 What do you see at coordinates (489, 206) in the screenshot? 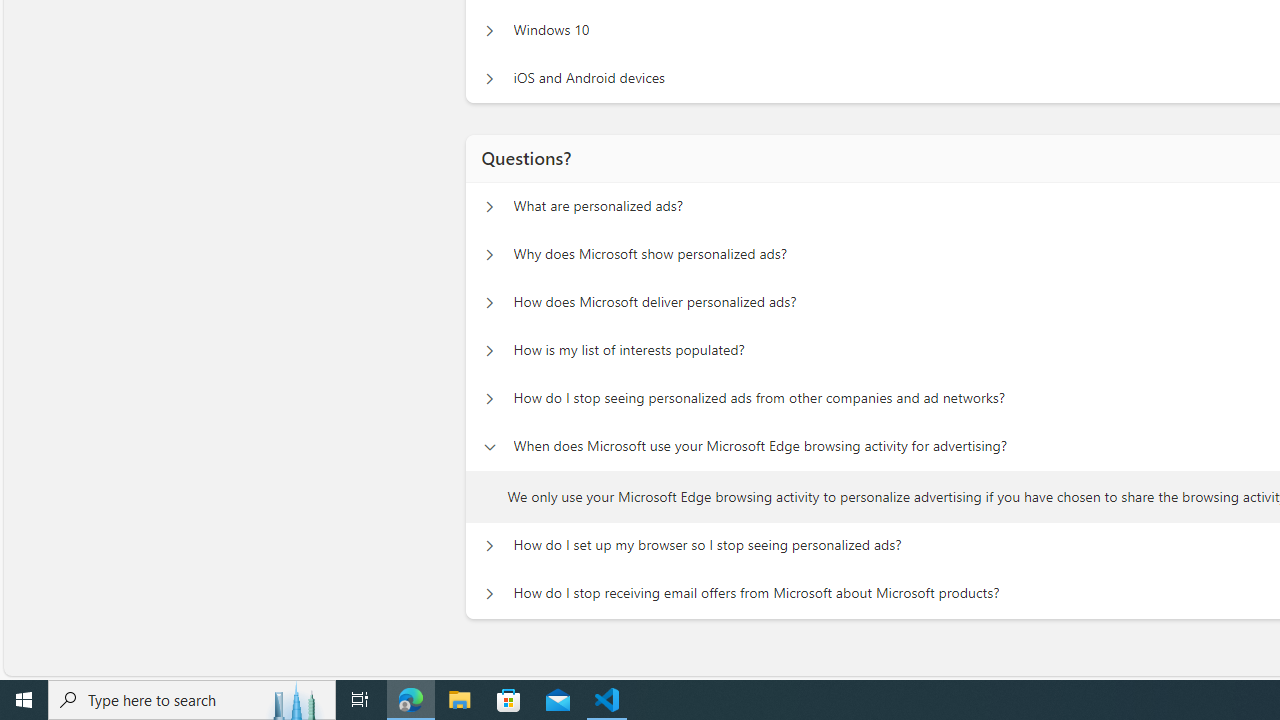
I see `Questions? What are personalized ads?` at bounding box center [489, 206].